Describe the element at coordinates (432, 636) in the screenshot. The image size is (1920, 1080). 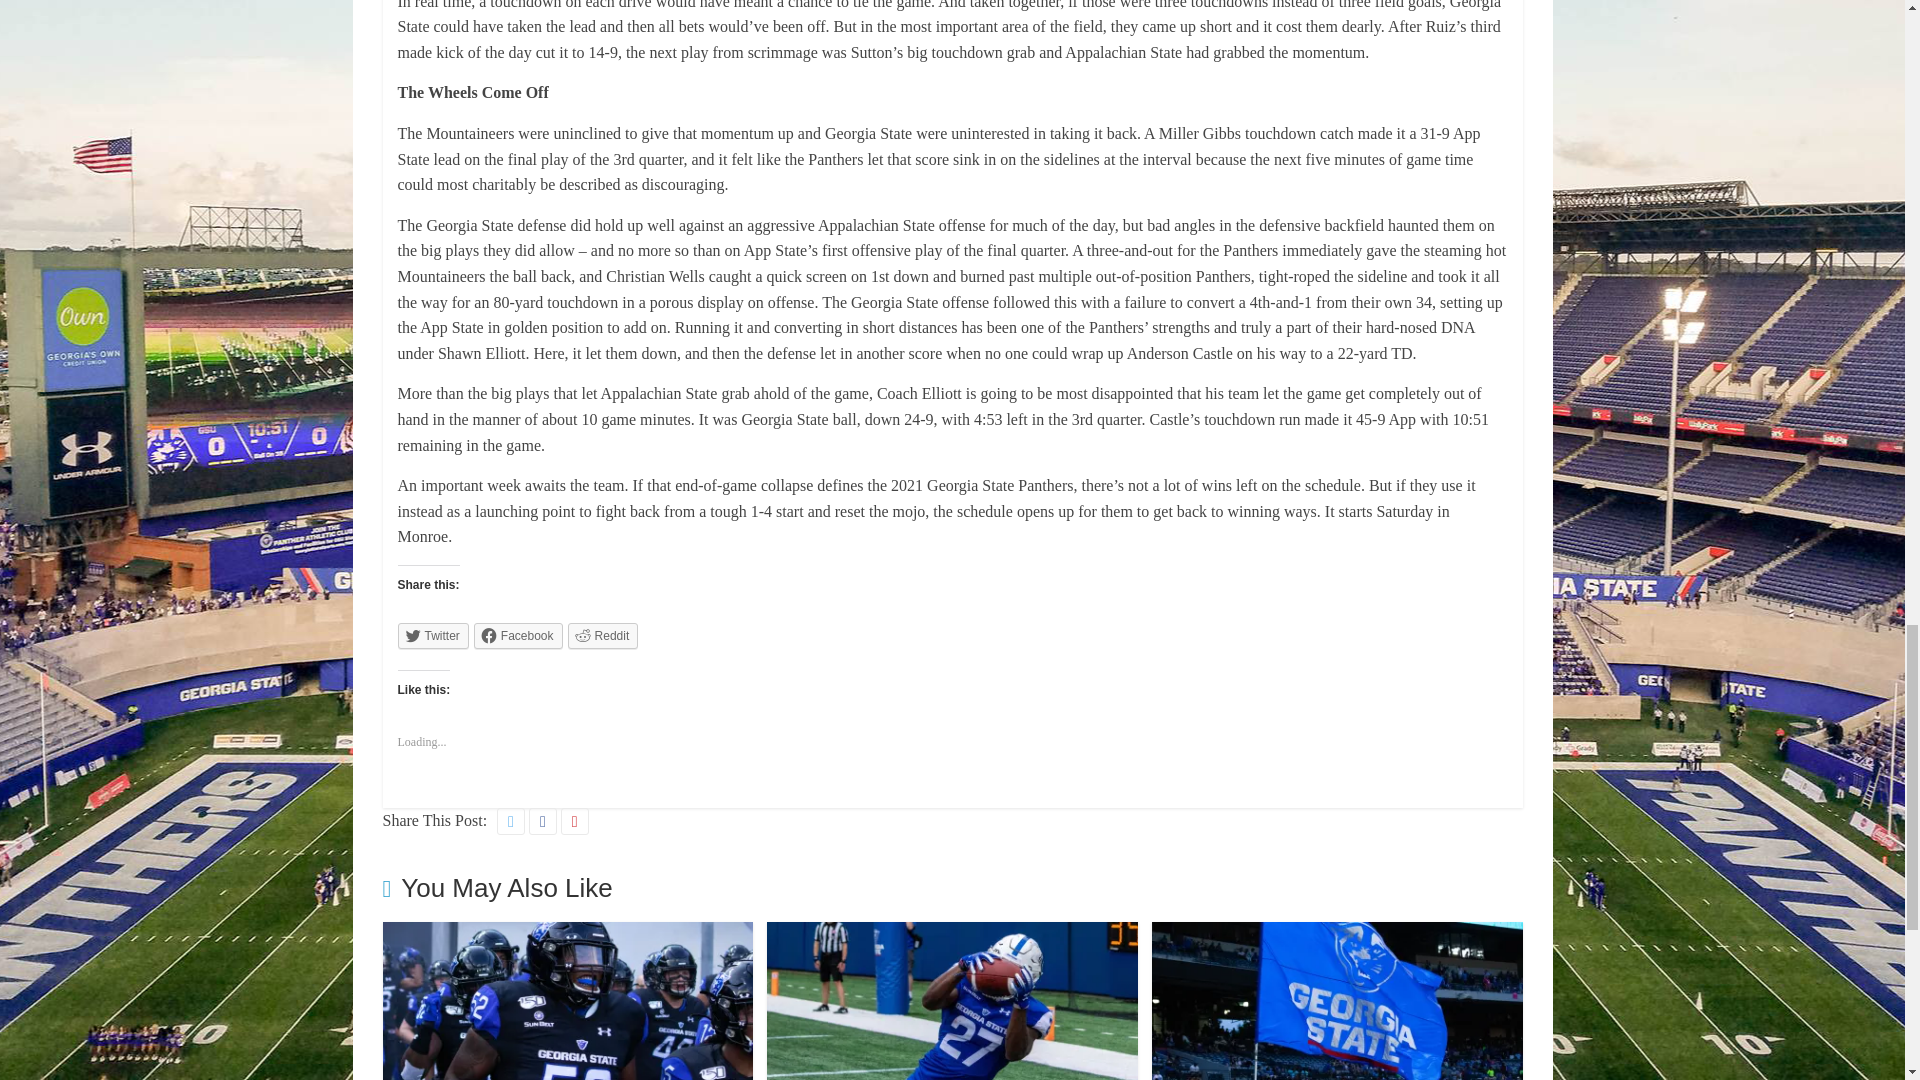
I see `Twitter` at that location.